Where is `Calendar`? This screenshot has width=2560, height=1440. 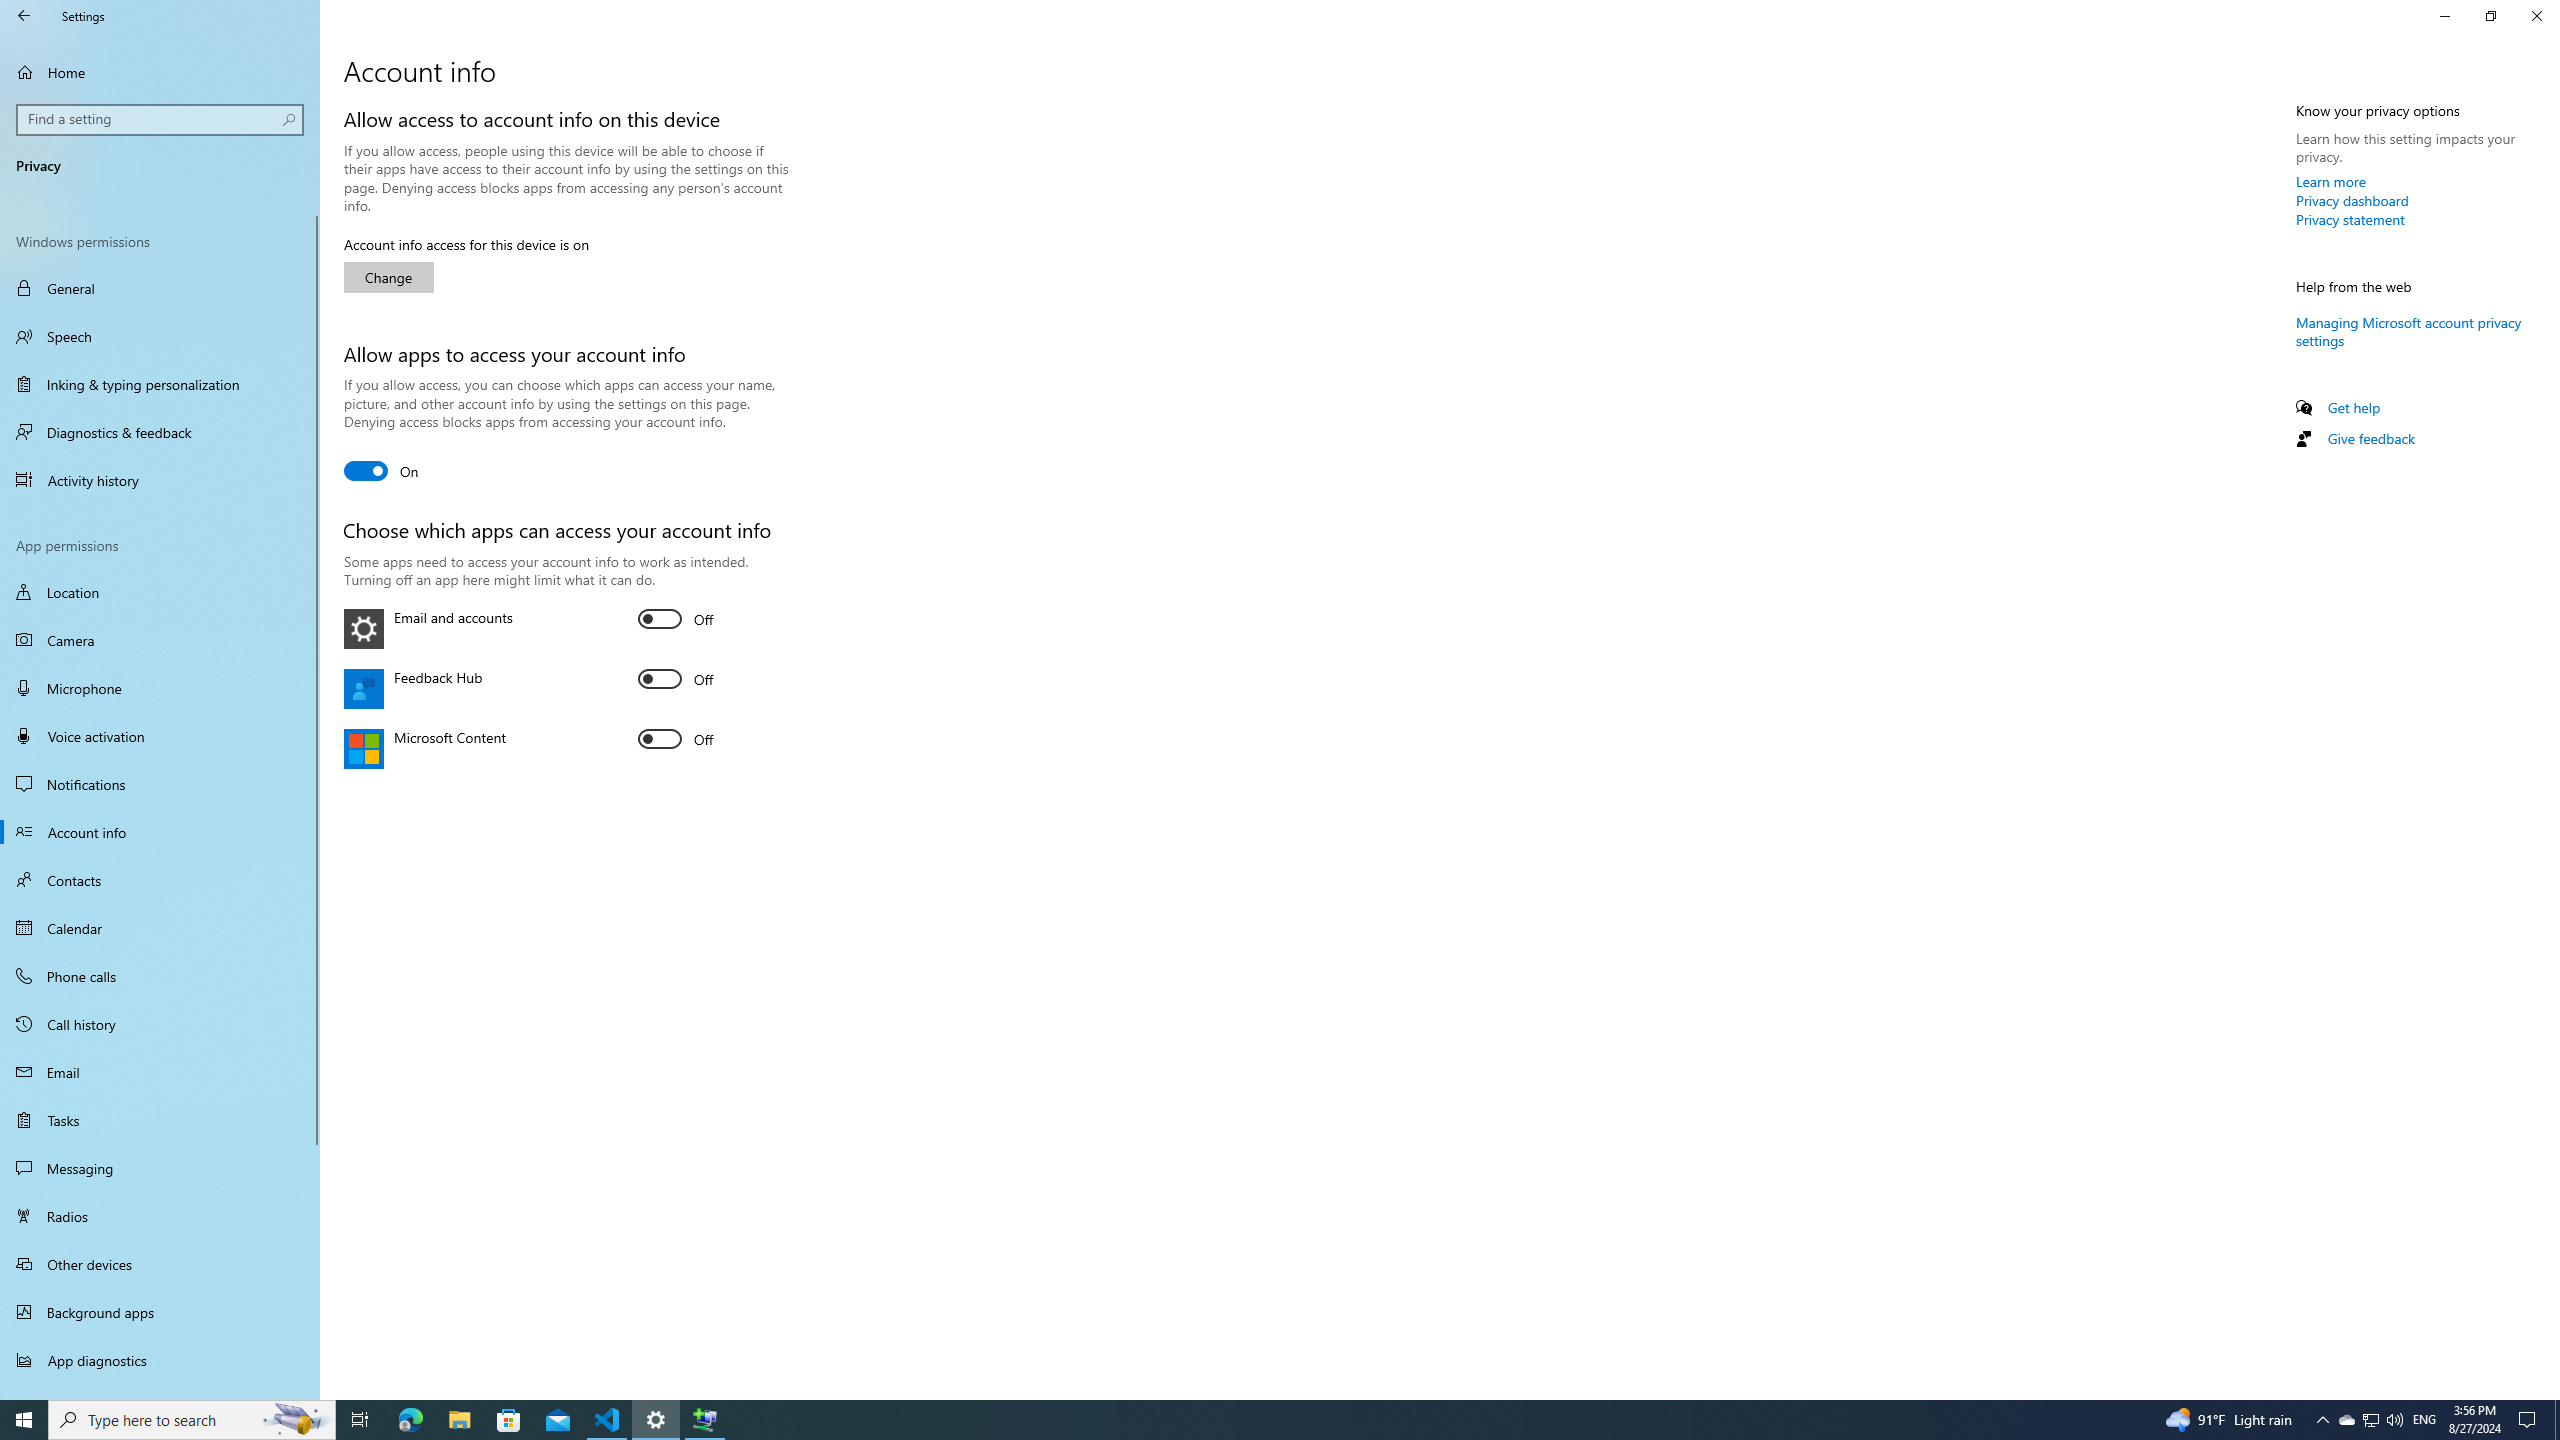
Calendar is located at coordinates (160, 928).